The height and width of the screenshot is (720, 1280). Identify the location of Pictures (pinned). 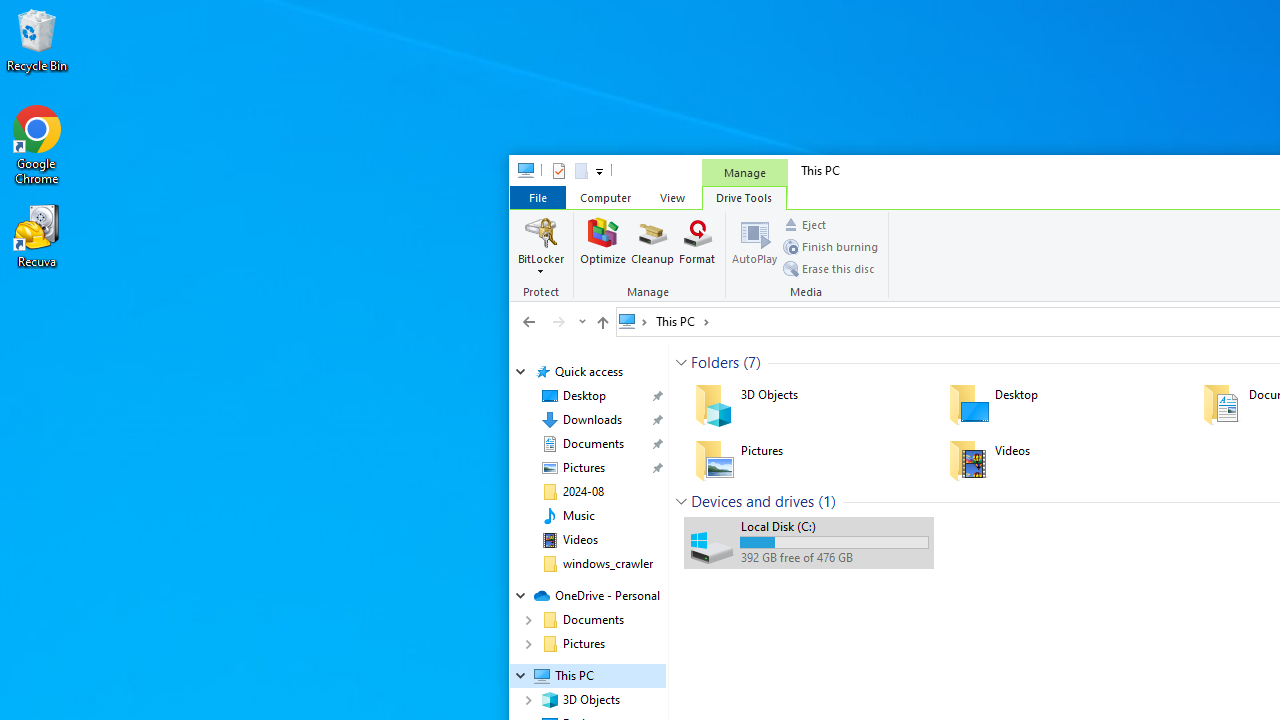
(583, 468).